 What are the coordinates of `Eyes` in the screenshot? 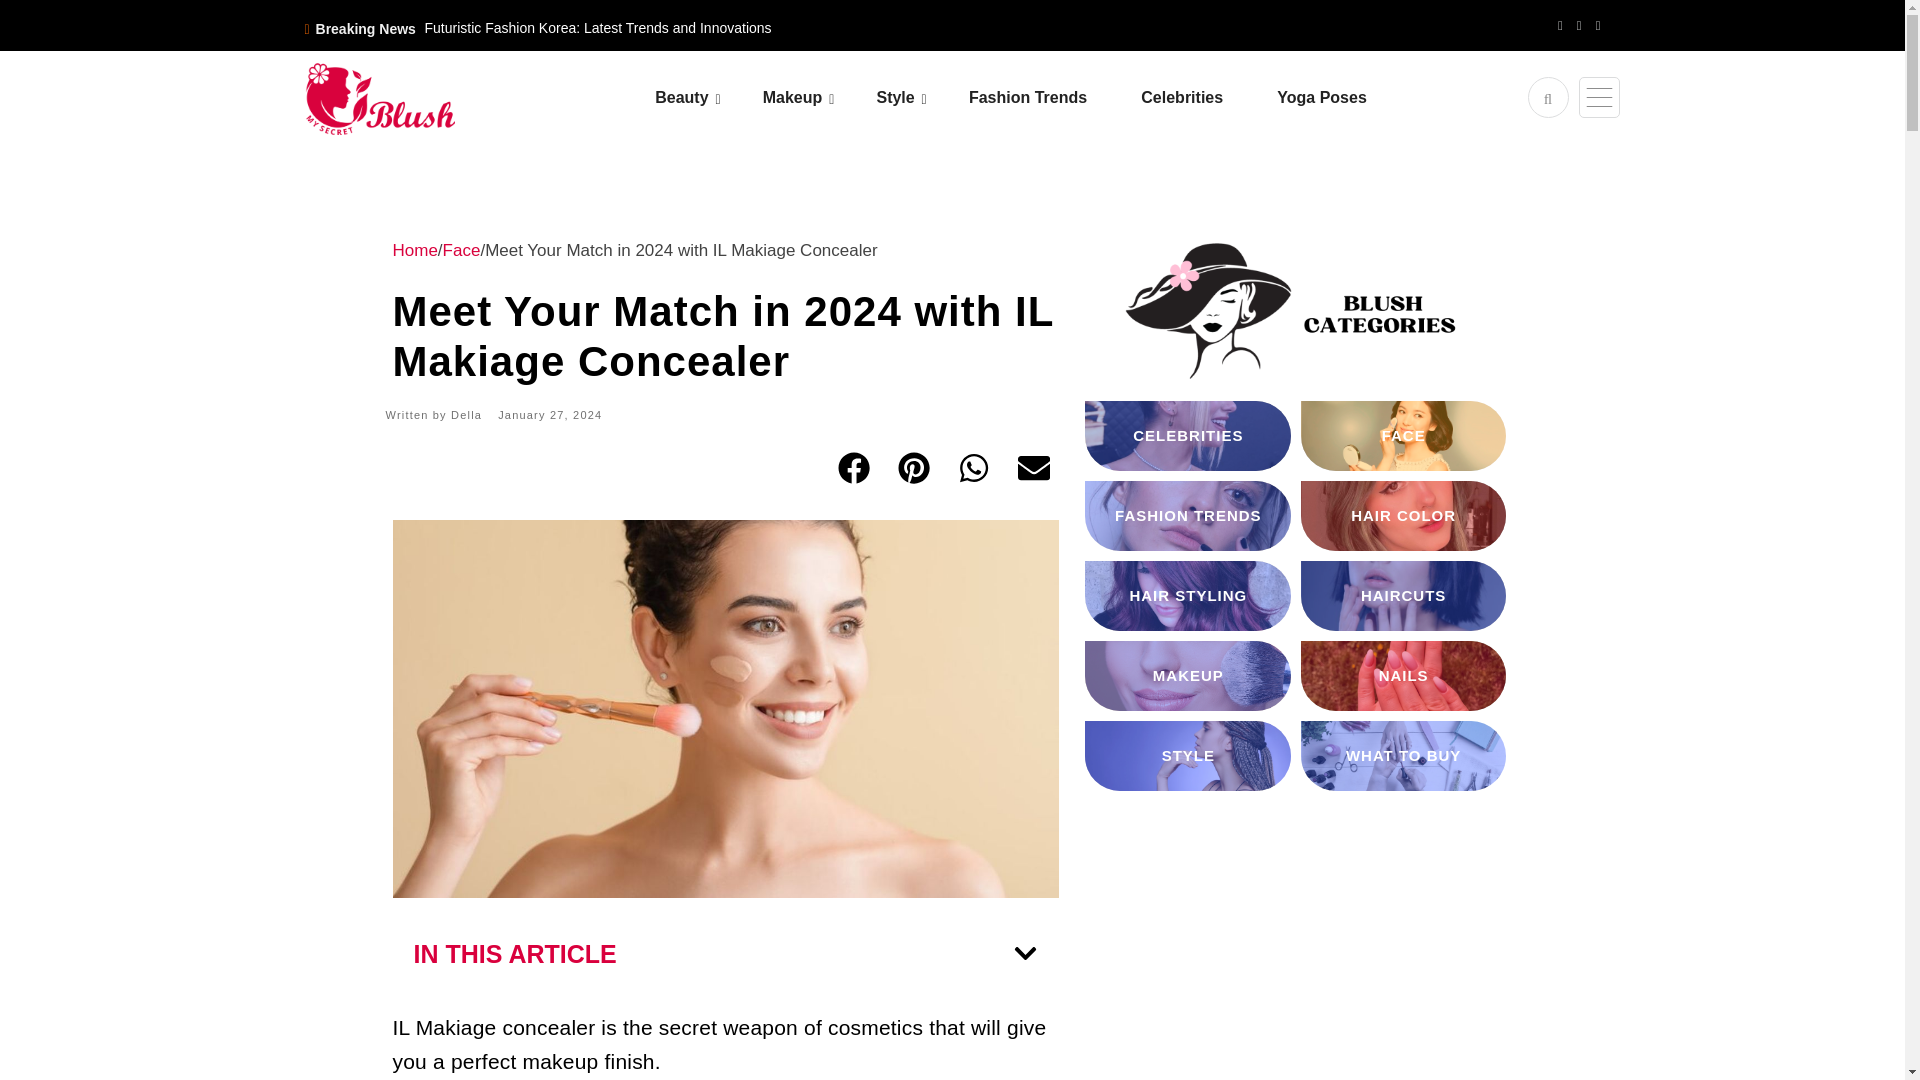 It's located at (888, 153).